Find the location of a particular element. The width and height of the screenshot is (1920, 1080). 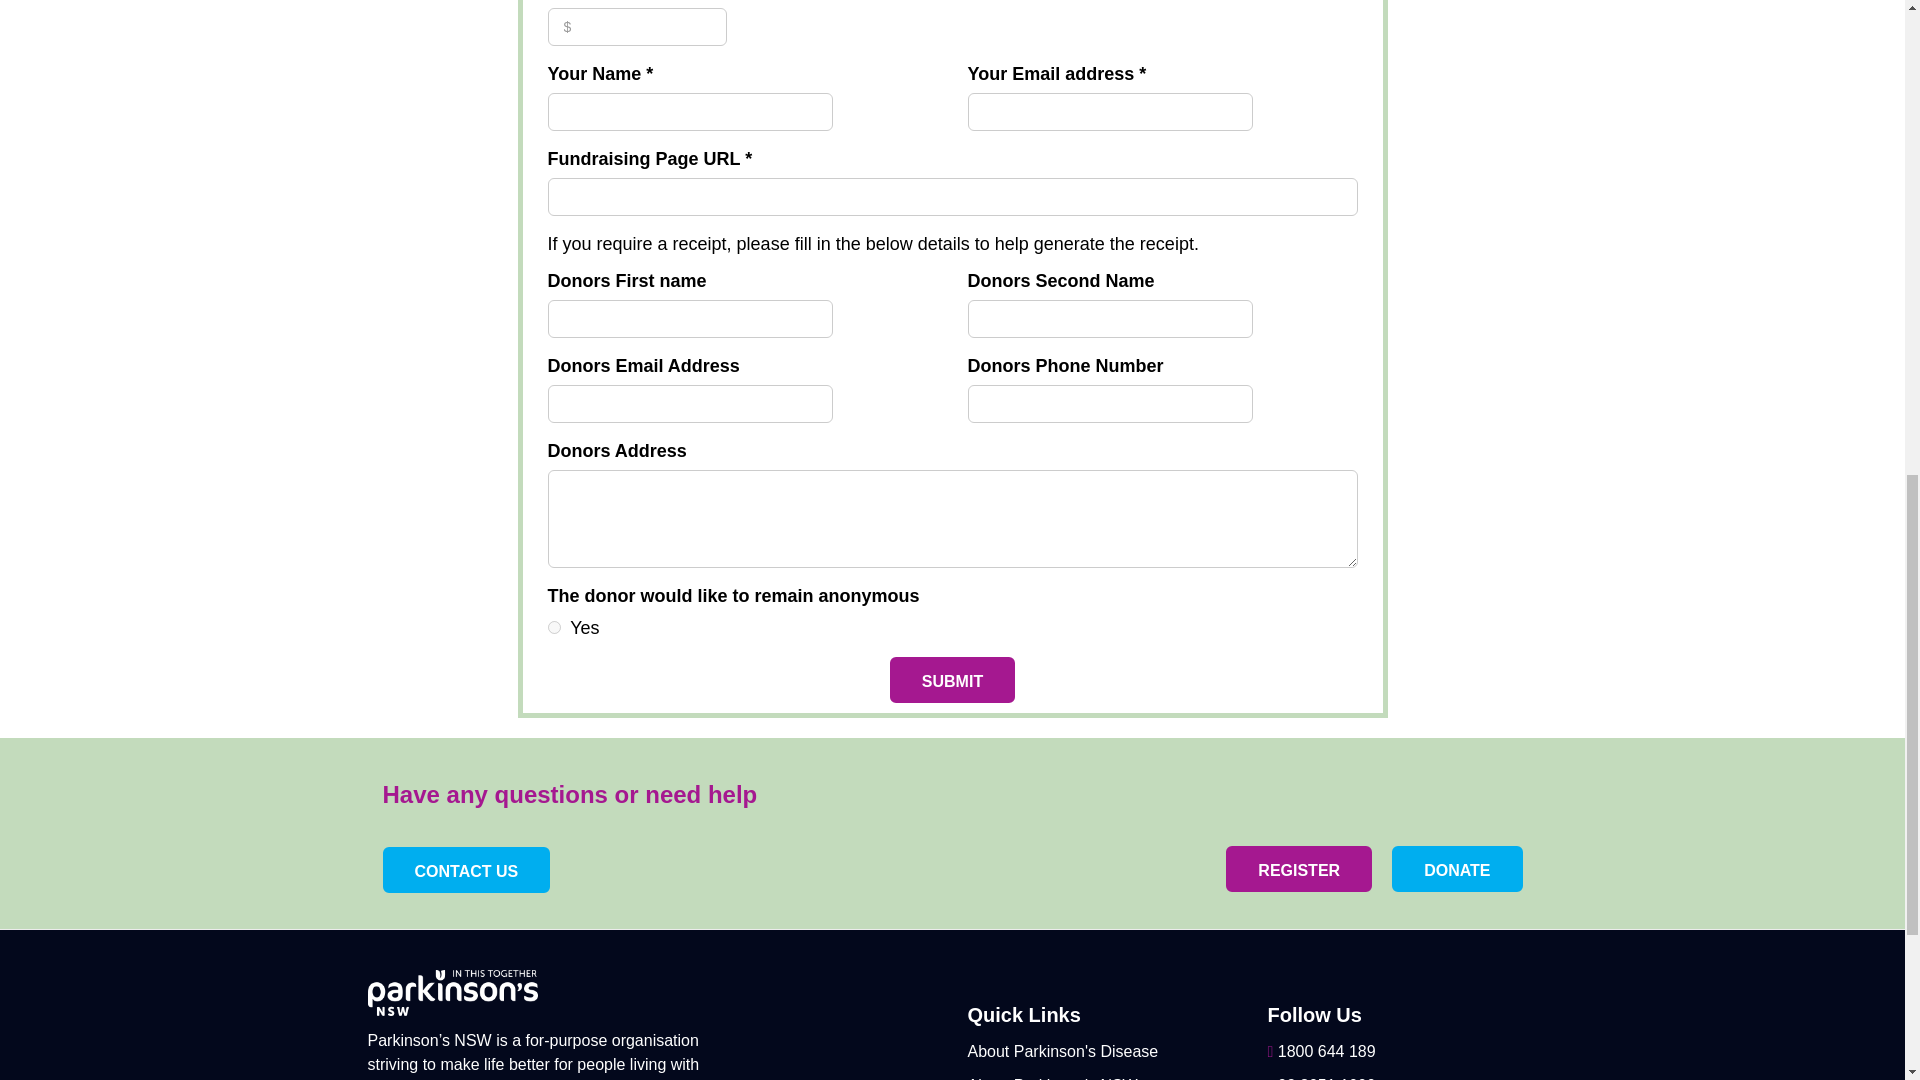

DONATE is located at coordinates (1457, 868).